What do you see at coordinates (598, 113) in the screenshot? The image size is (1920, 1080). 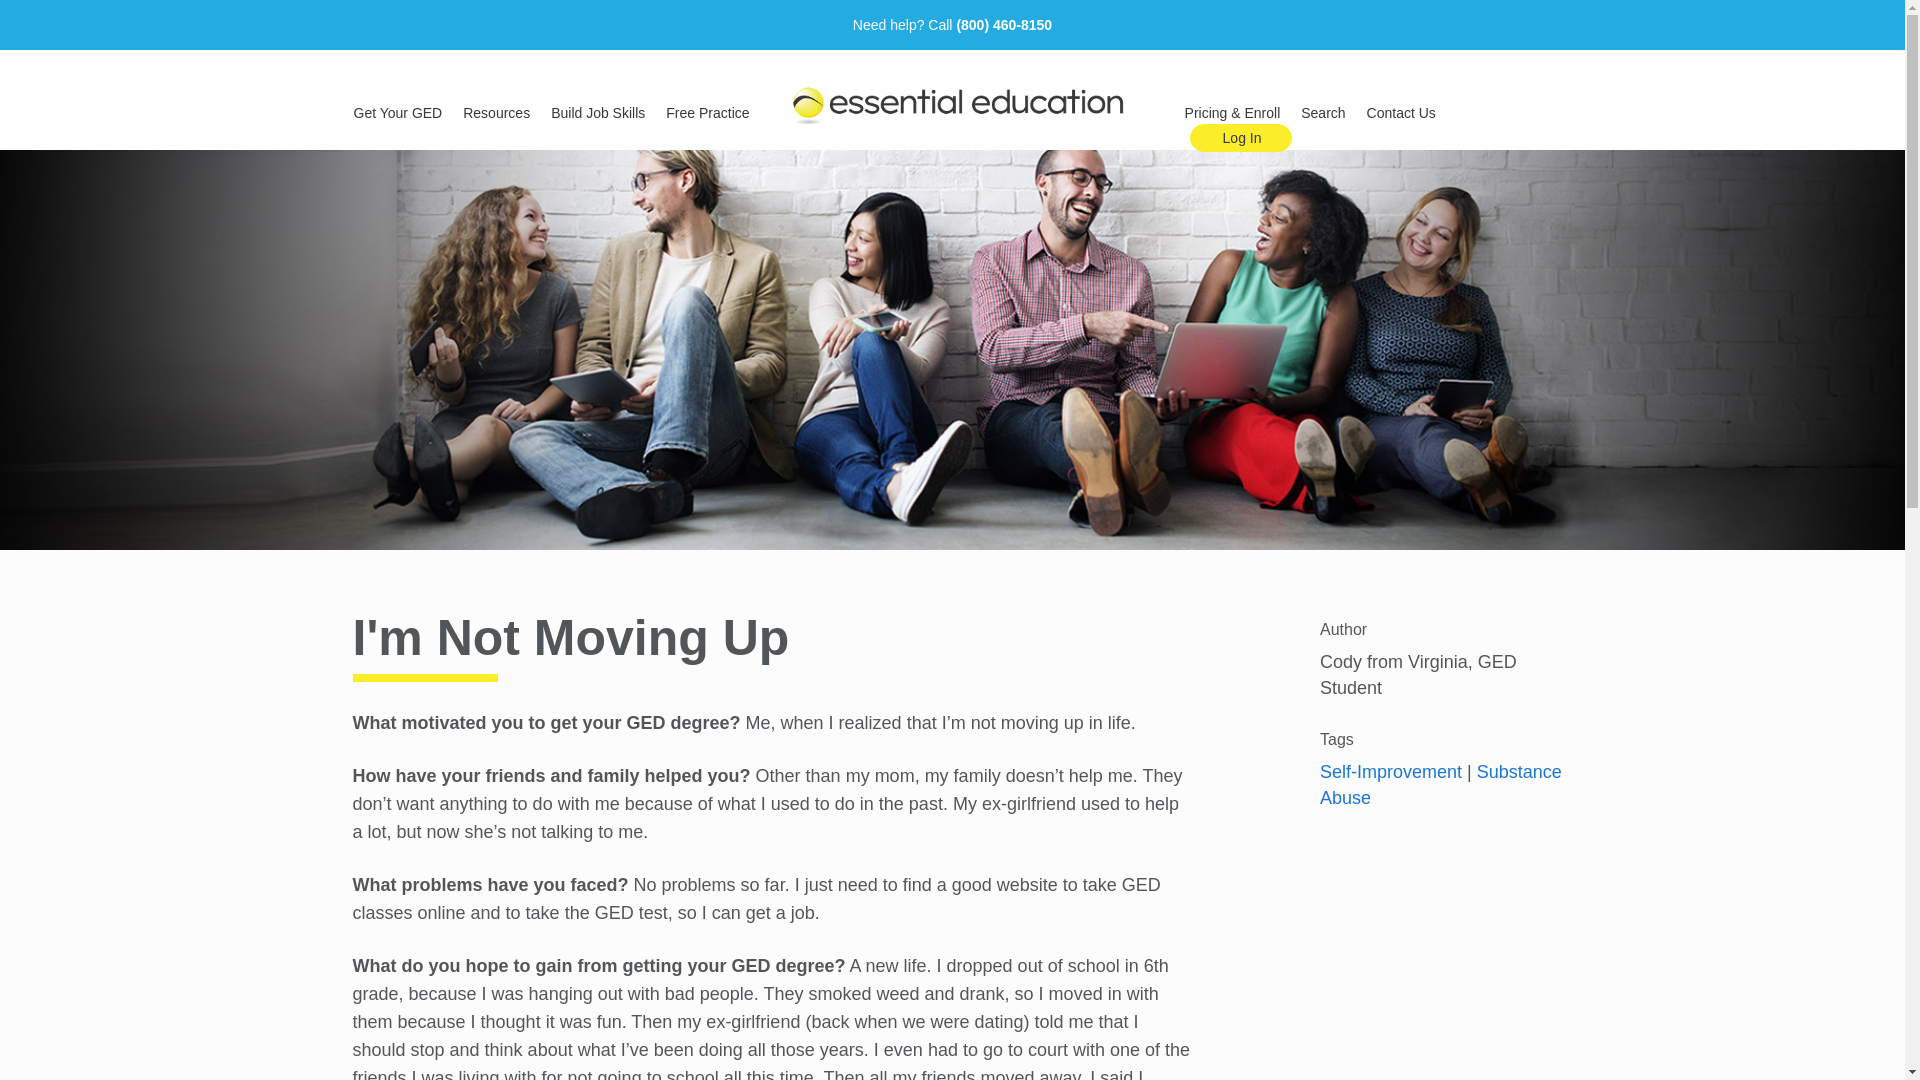 I see `Build Job Skills` at bounding box center [598, 113].